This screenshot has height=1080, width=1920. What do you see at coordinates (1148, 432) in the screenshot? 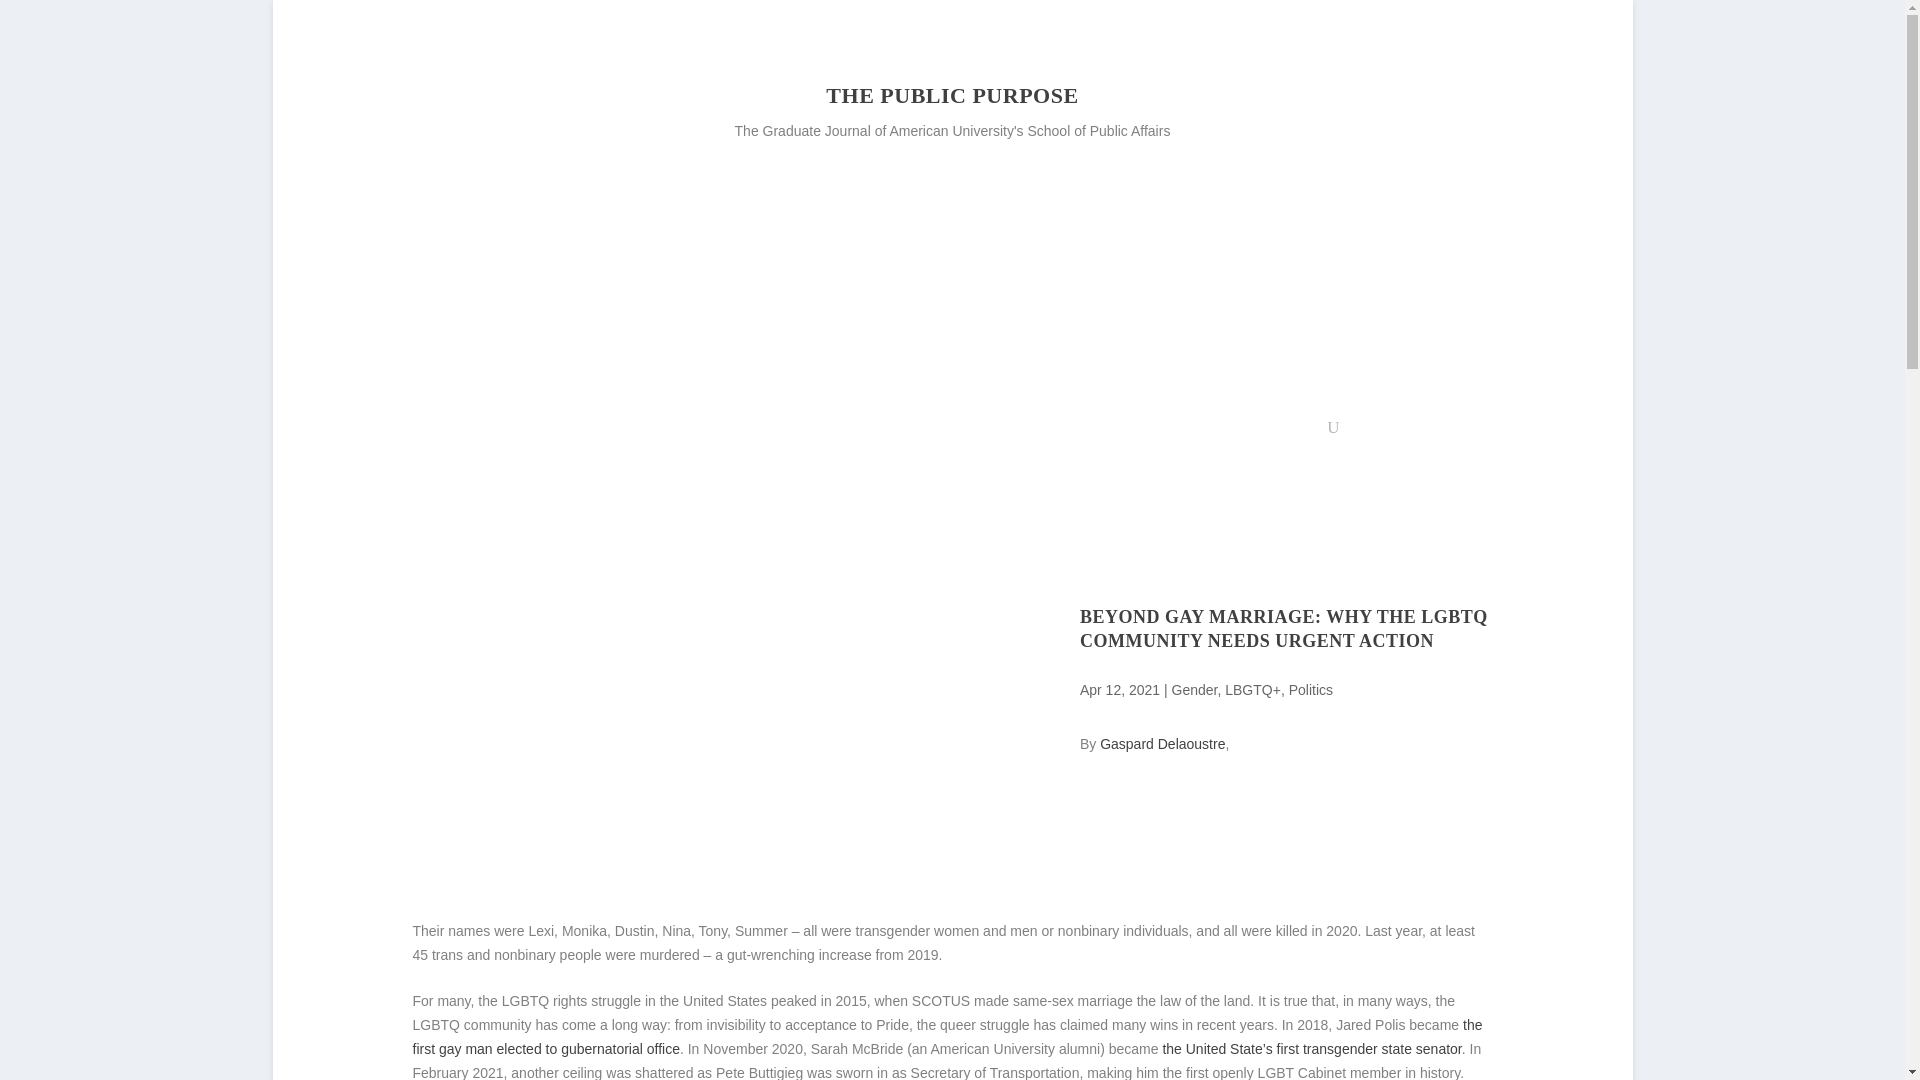
I see `Online Submission Guide` at bounding box center [1148, 432].